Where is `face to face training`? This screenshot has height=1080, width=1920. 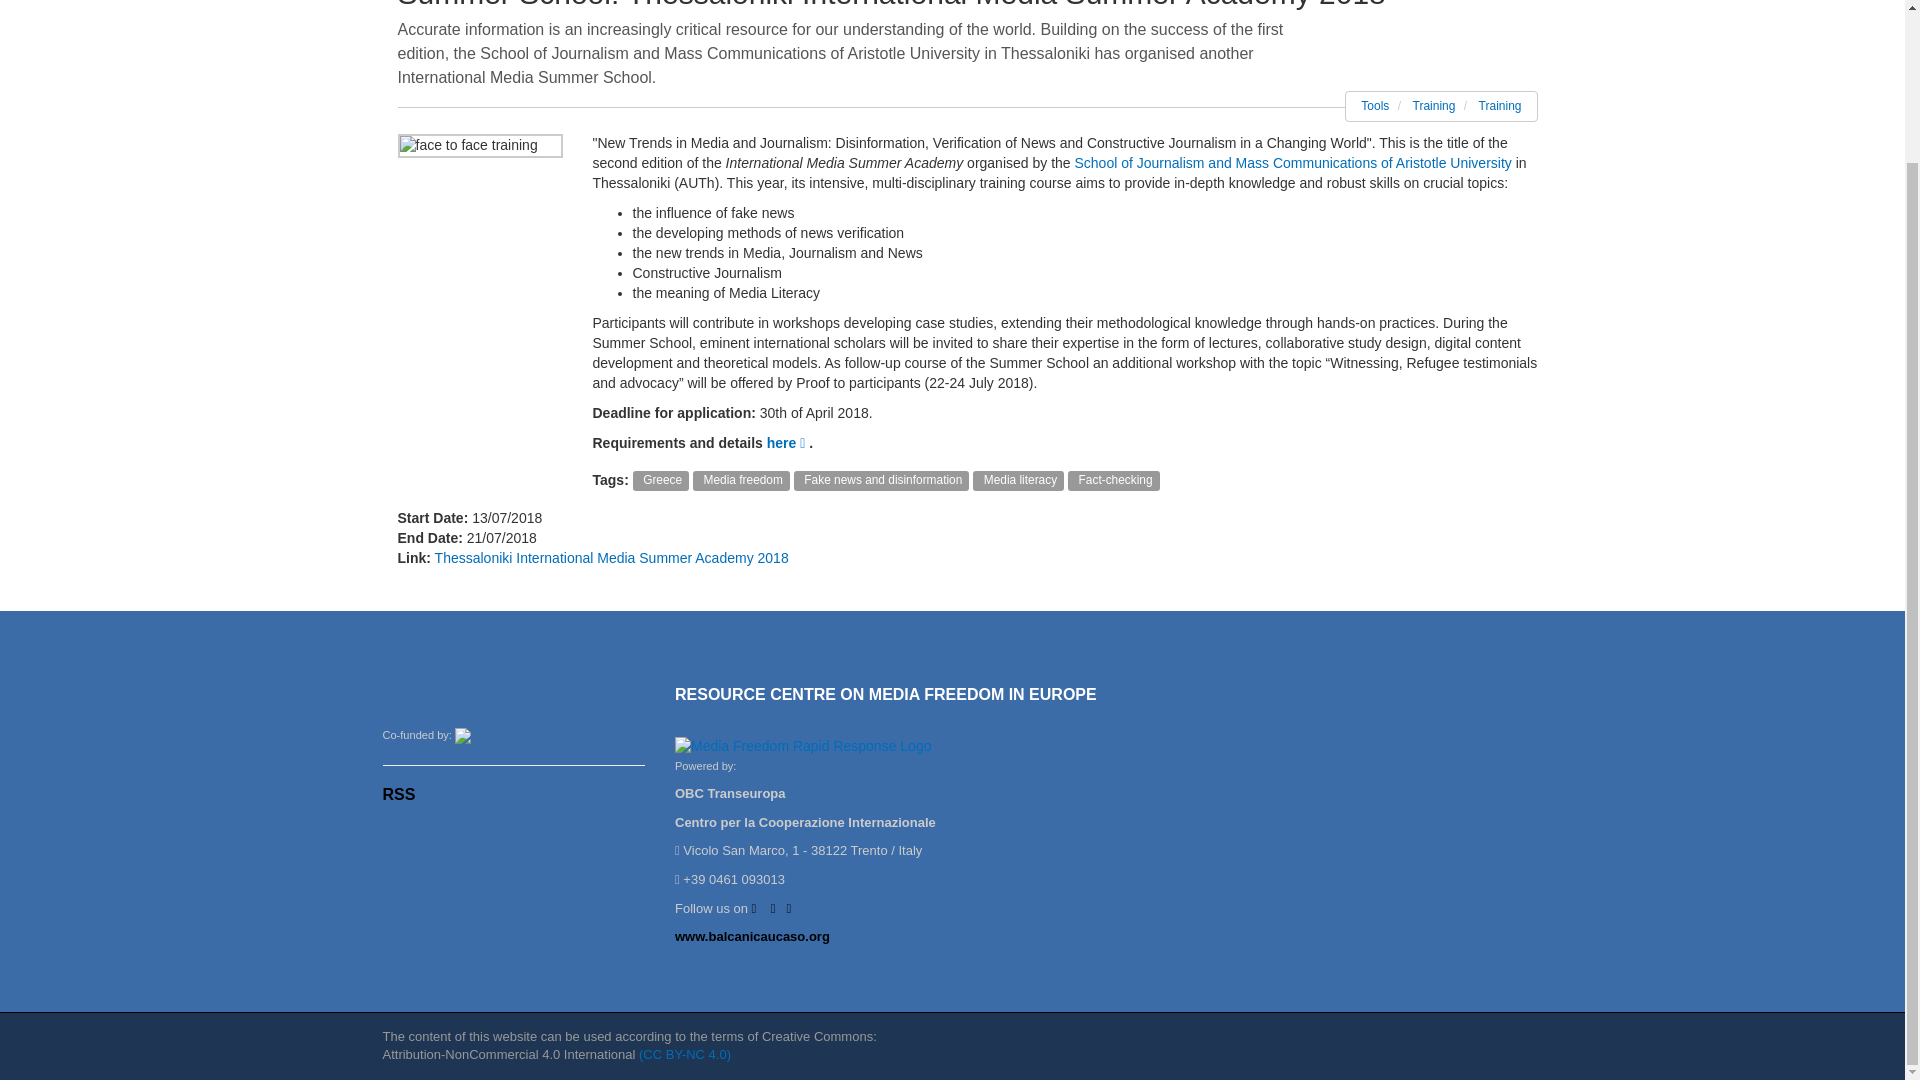 face to face training is located at coordinates (480, 145).